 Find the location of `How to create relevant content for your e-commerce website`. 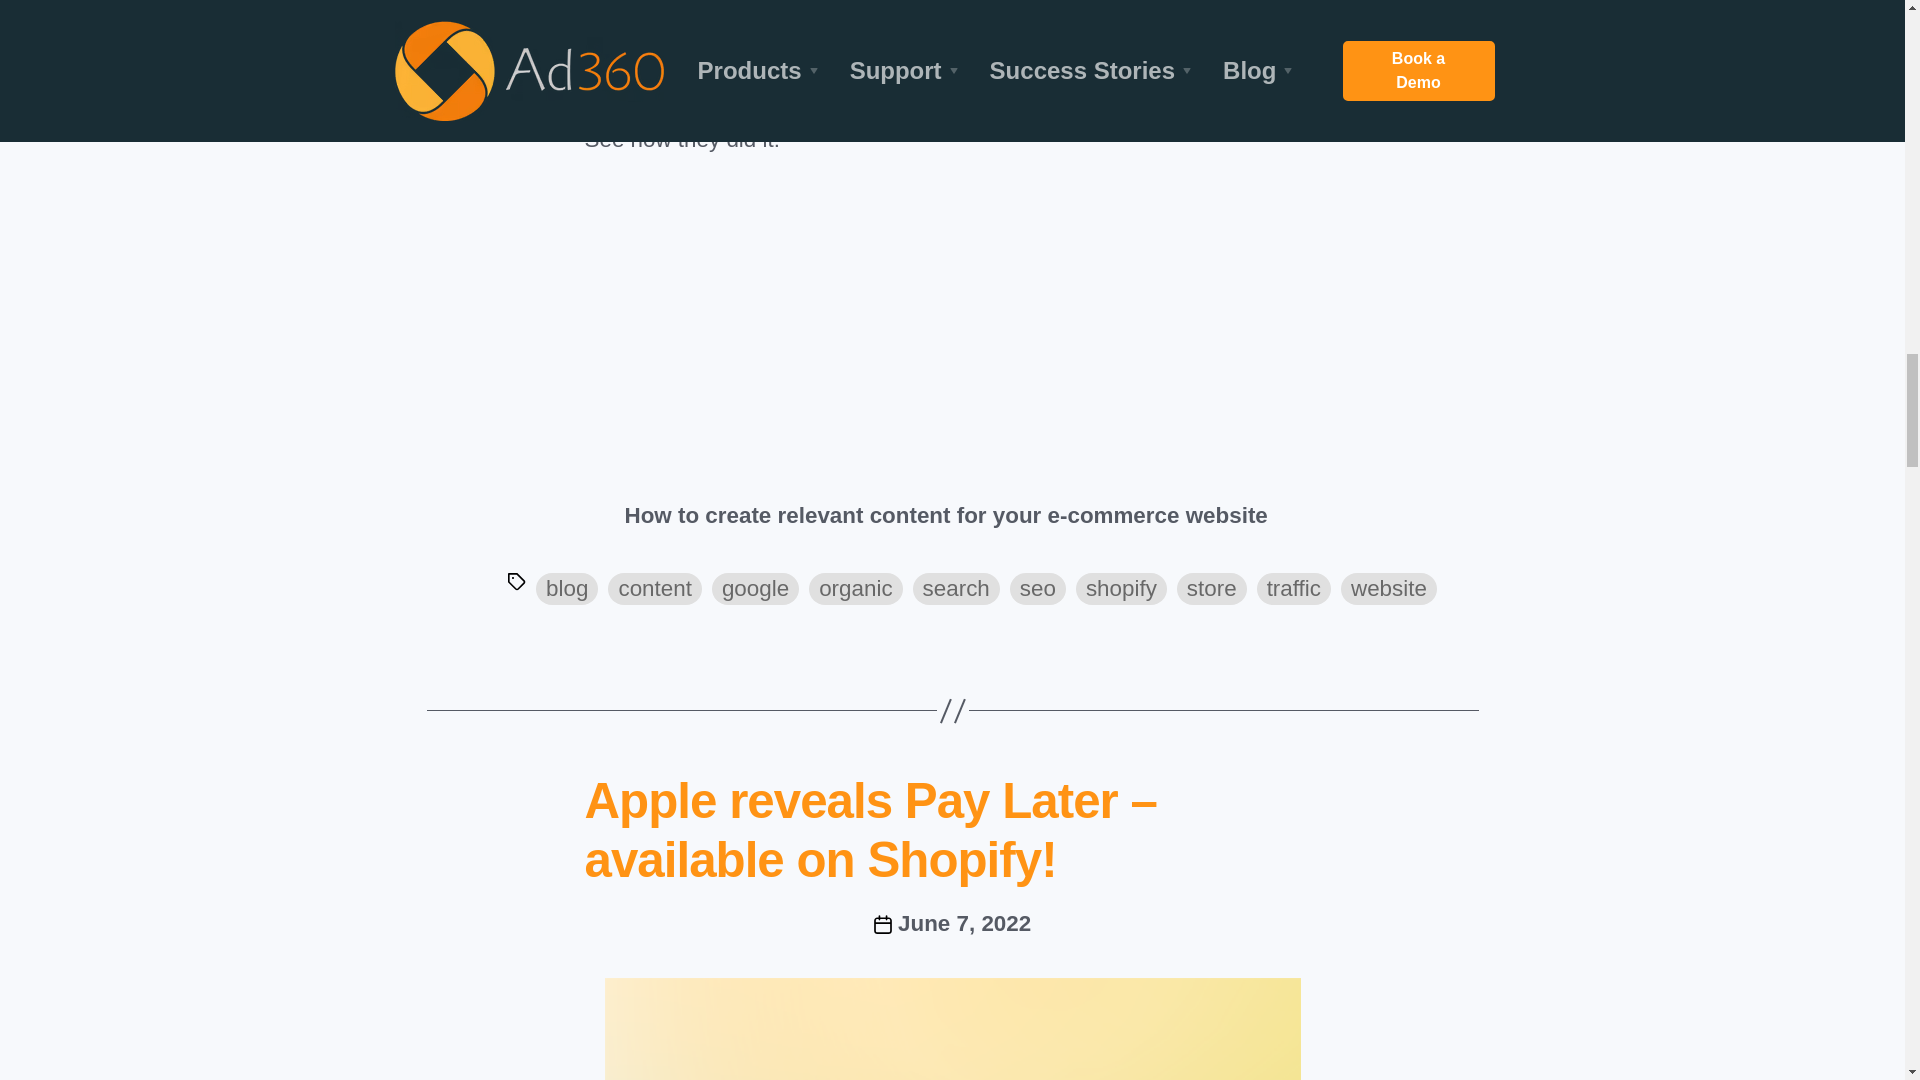

How to create relevant content for your e-commerce website is located at coordinates (914, 339).